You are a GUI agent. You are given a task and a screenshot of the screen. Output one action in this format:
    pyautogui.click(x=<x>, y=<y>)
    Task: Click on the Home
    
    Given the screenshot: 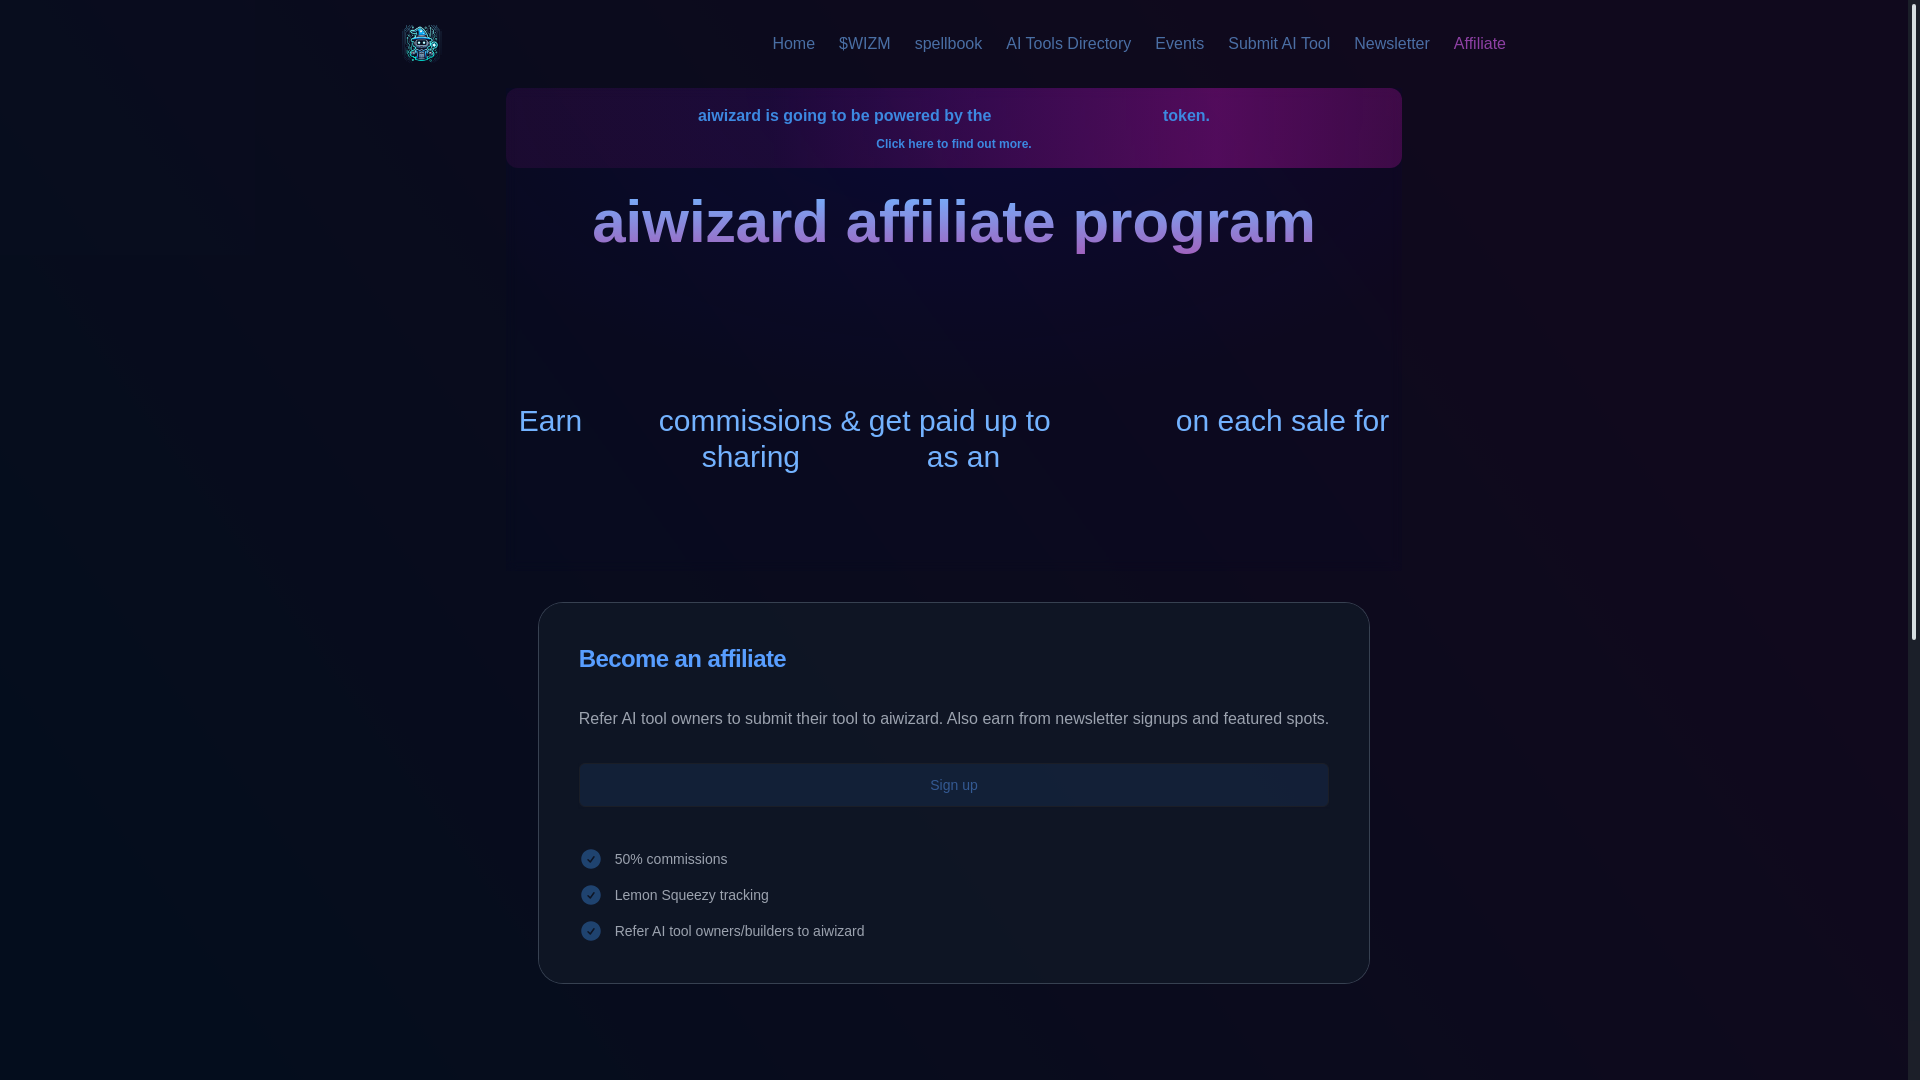 What is the action you would take?
    pyautogui.click(x=792, y=44)
    